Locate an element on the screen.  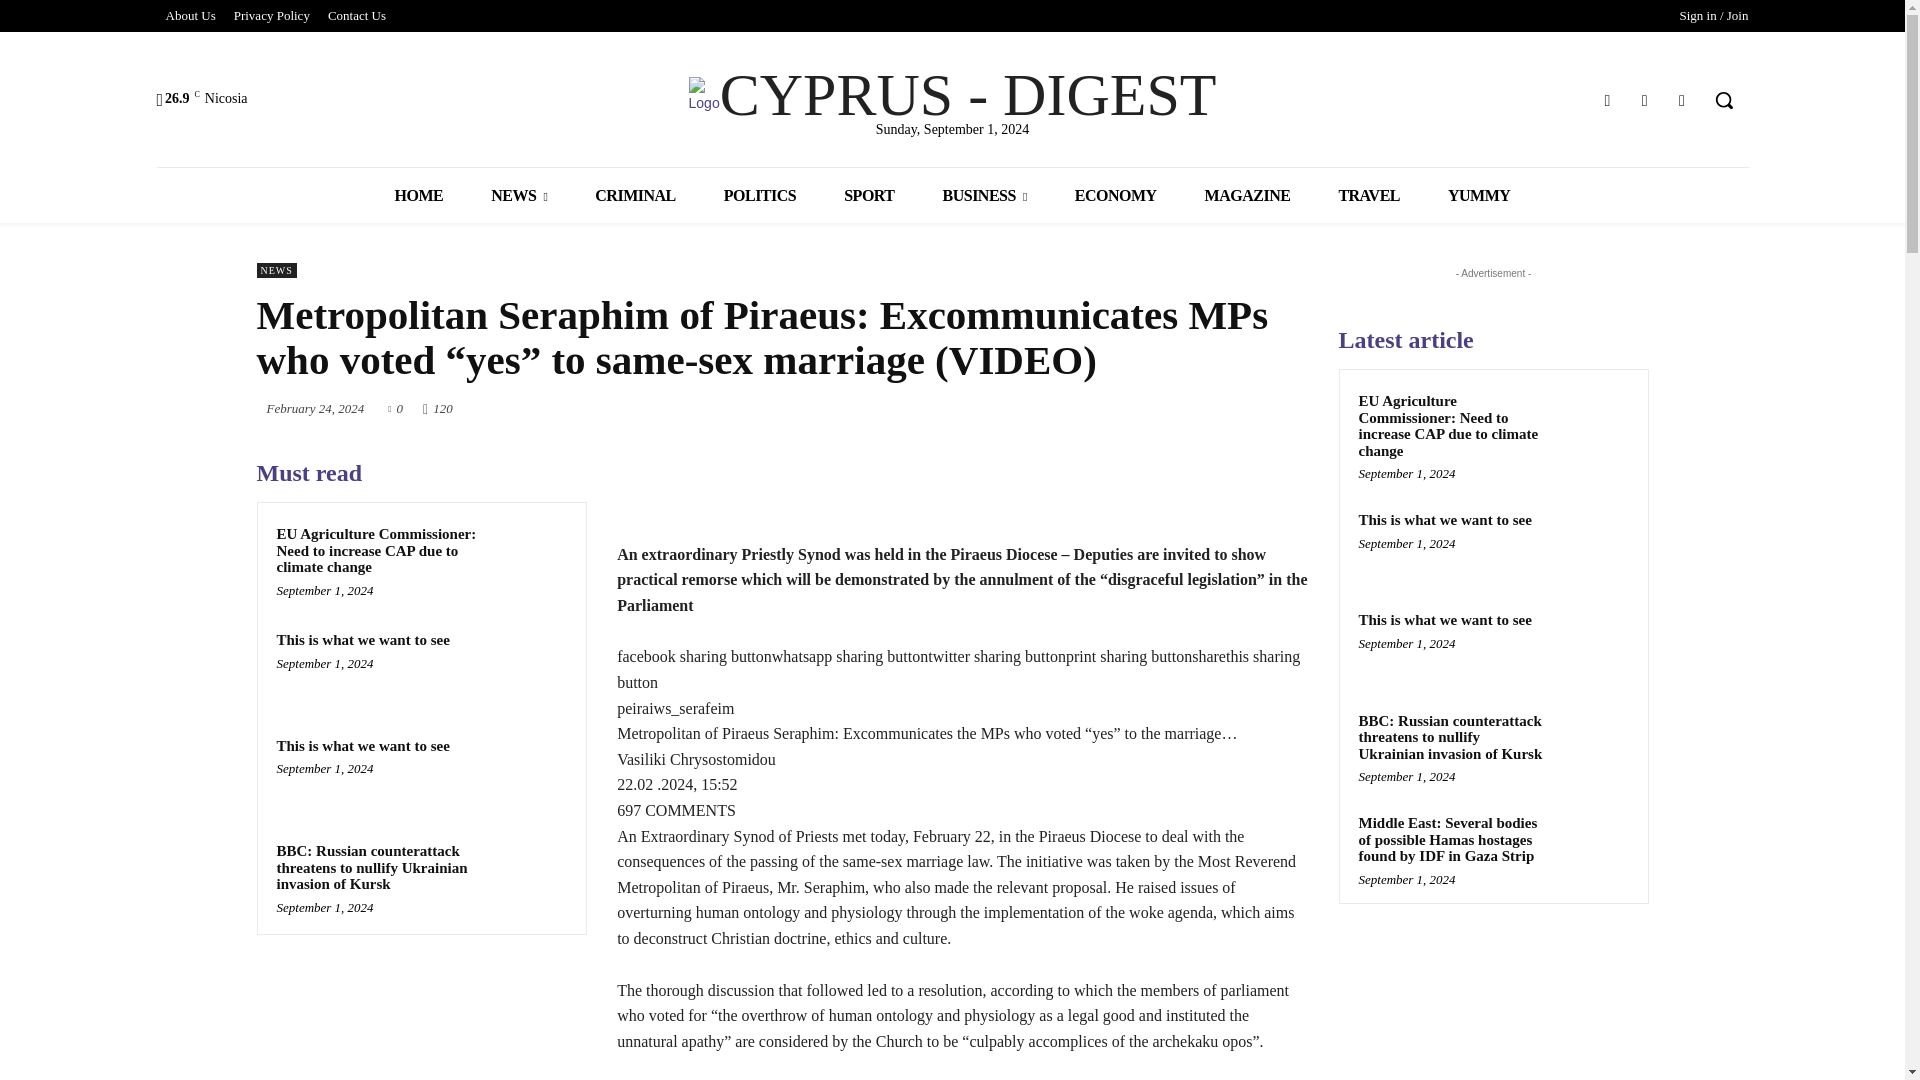
NEWS is located at coordinates (518, 195).